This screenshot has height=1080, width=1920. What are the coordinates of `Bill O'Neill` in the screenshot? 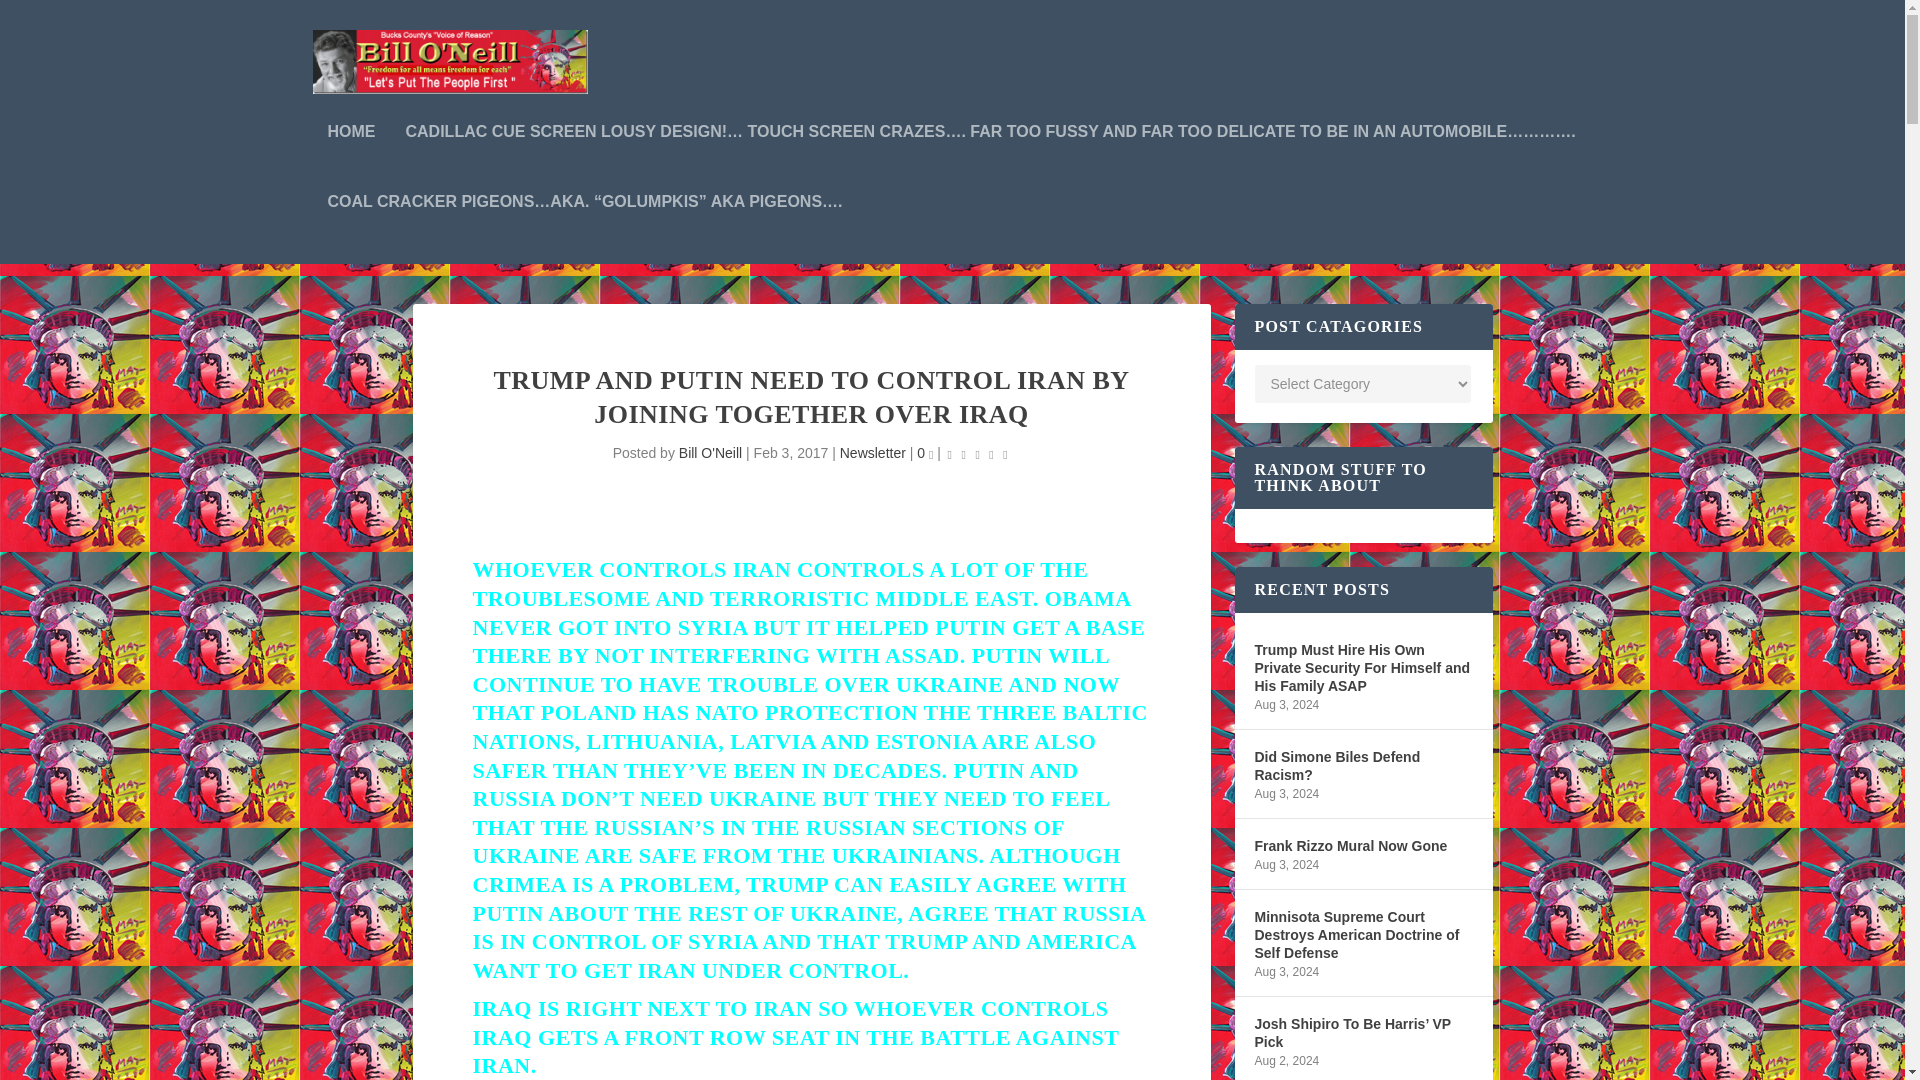 It's located at (710, 452).